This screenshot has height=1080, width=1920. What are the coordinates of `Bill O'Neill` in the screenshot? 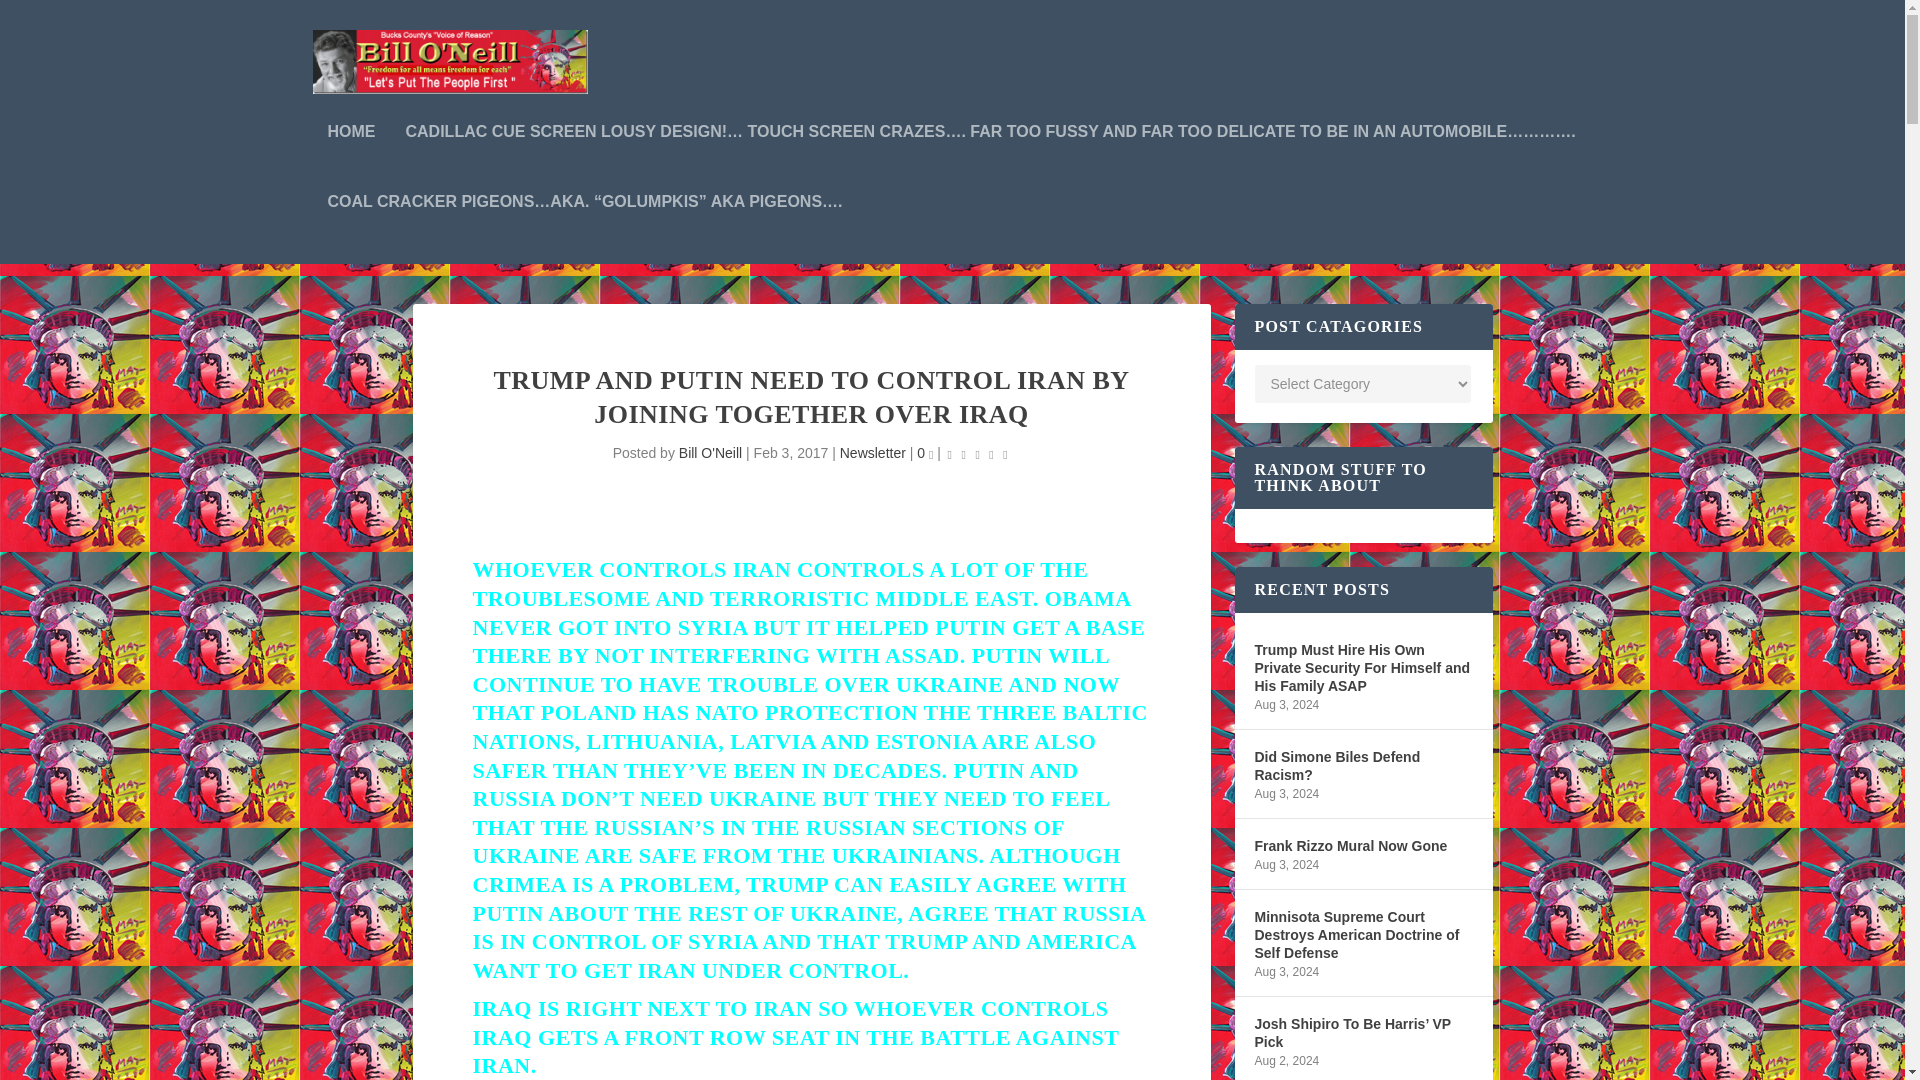 It's located at (710, 452).